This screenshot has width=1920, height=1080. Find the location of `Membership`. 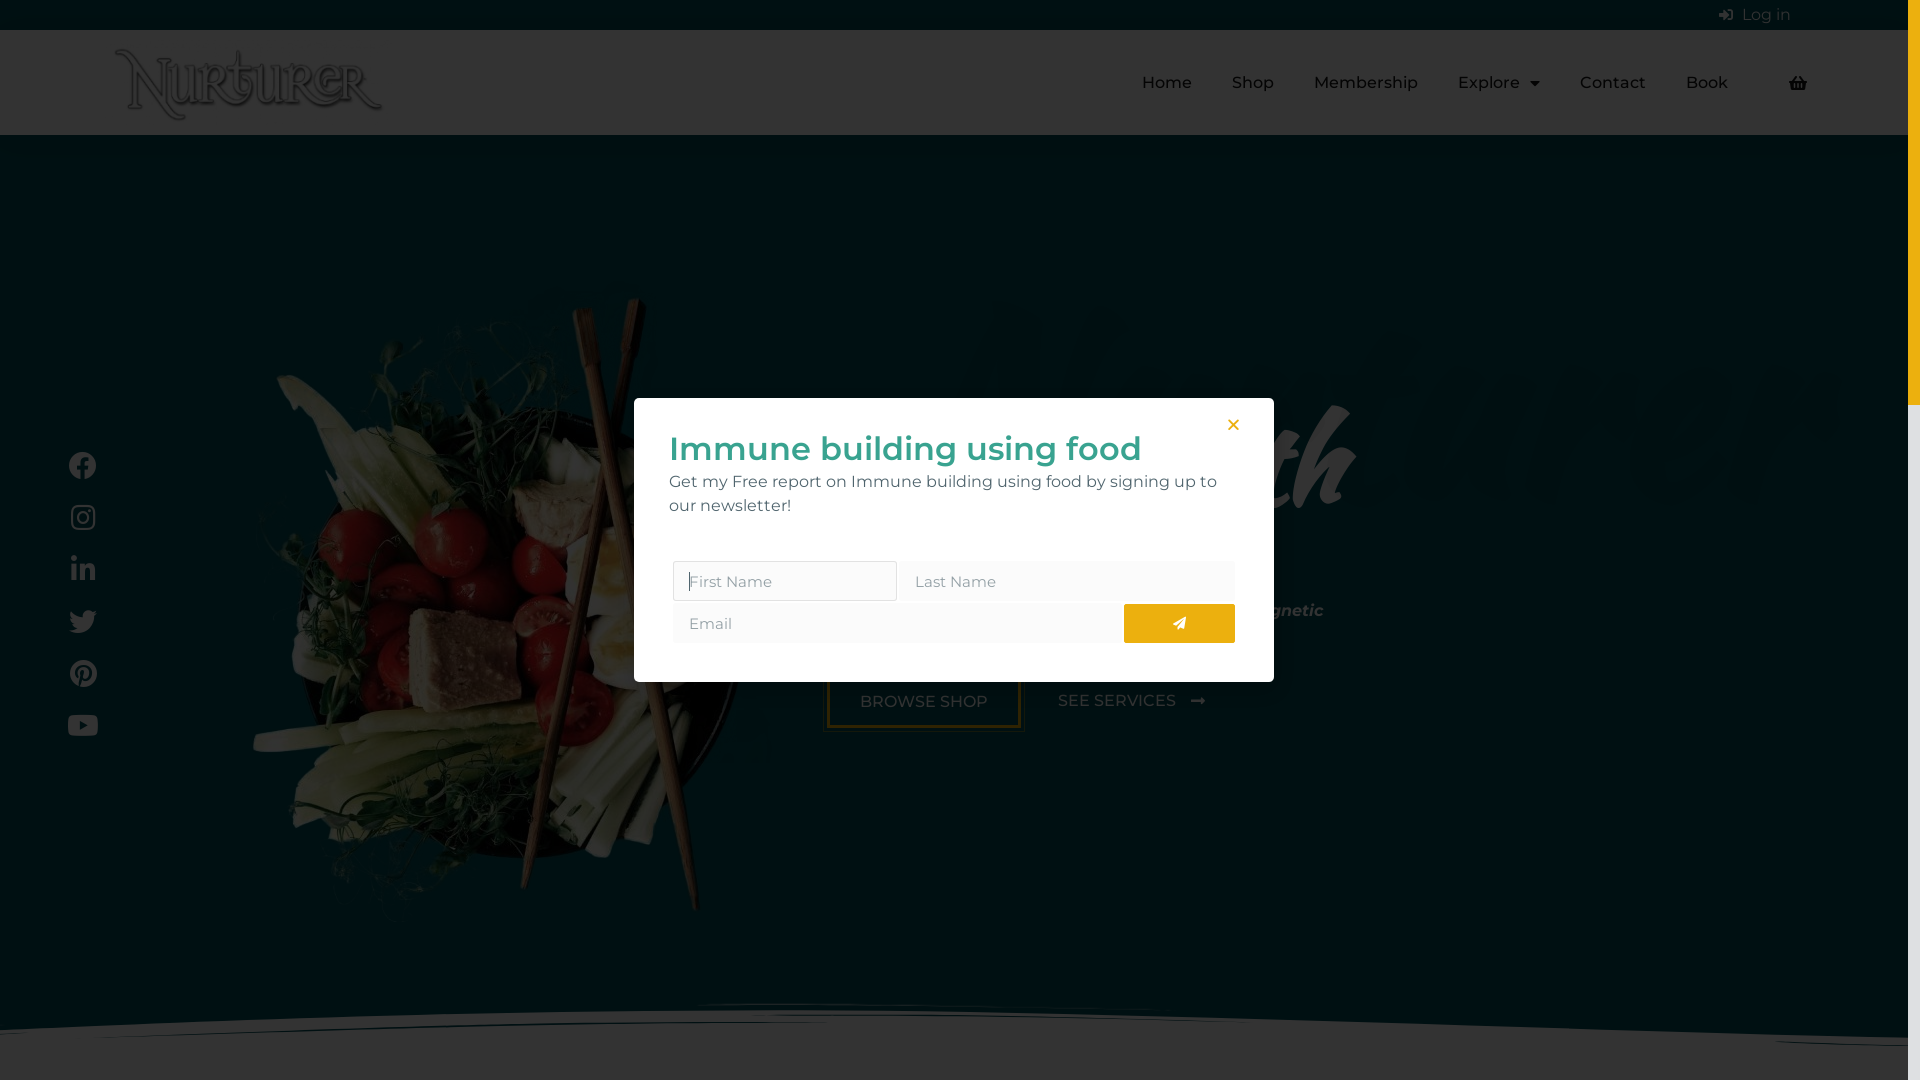

Membership is located at coordinates (1366, 83).